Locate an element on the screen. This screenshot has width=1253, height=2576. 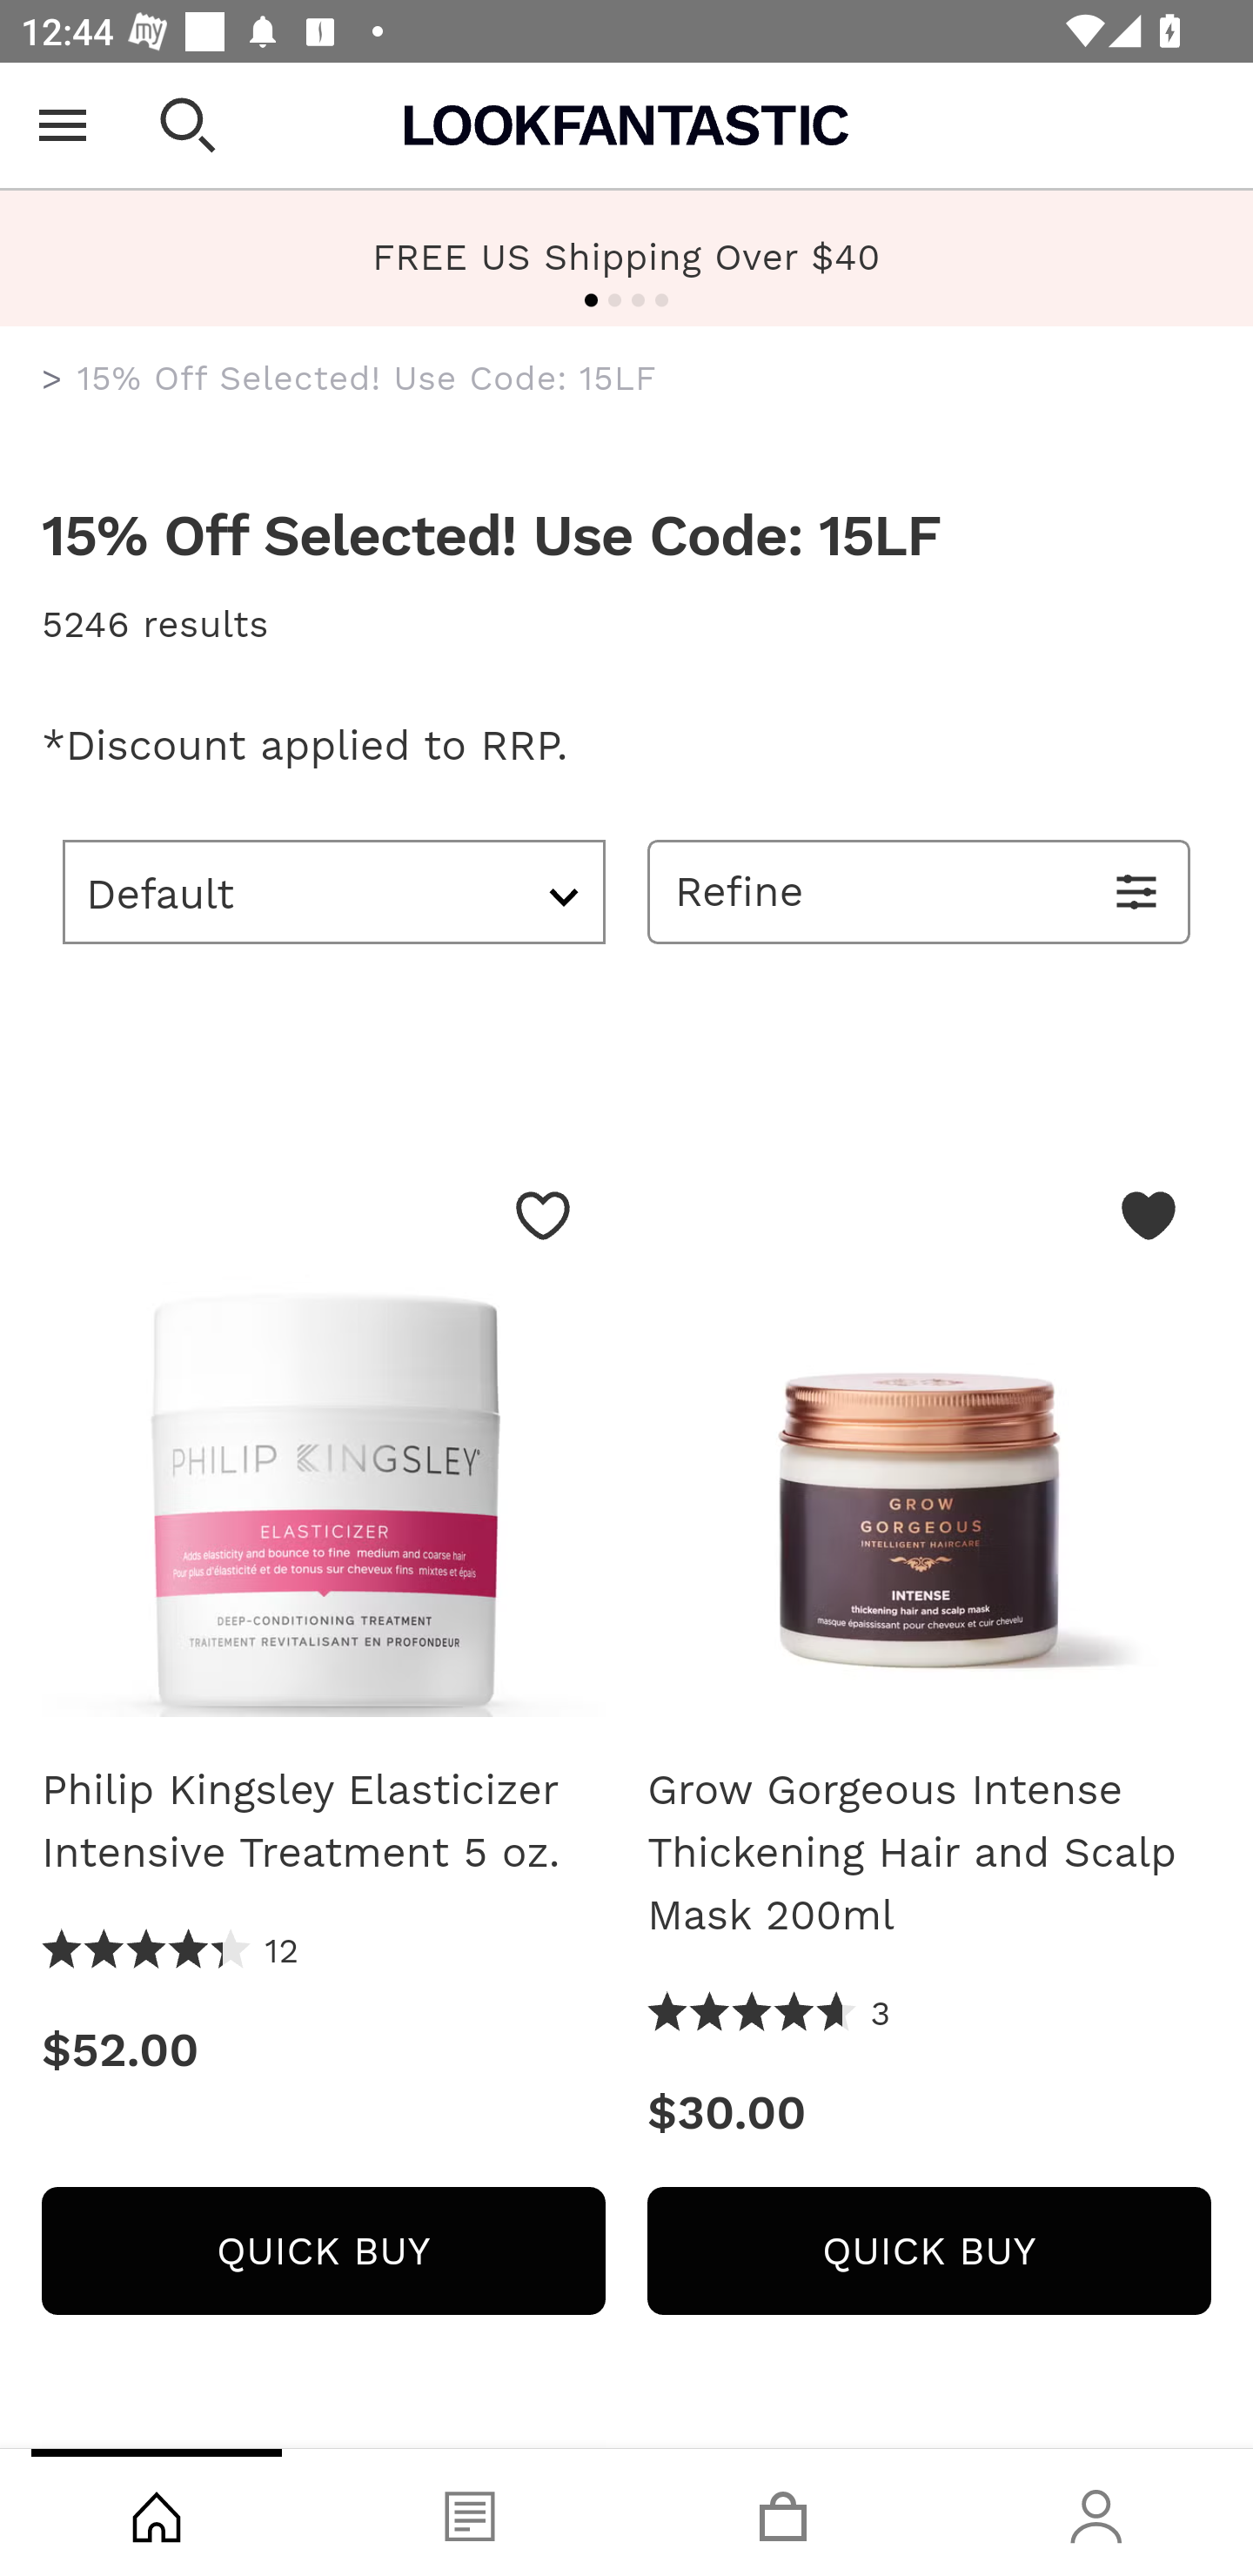
Lookfantastic USA is located at coordinates (626, 125).